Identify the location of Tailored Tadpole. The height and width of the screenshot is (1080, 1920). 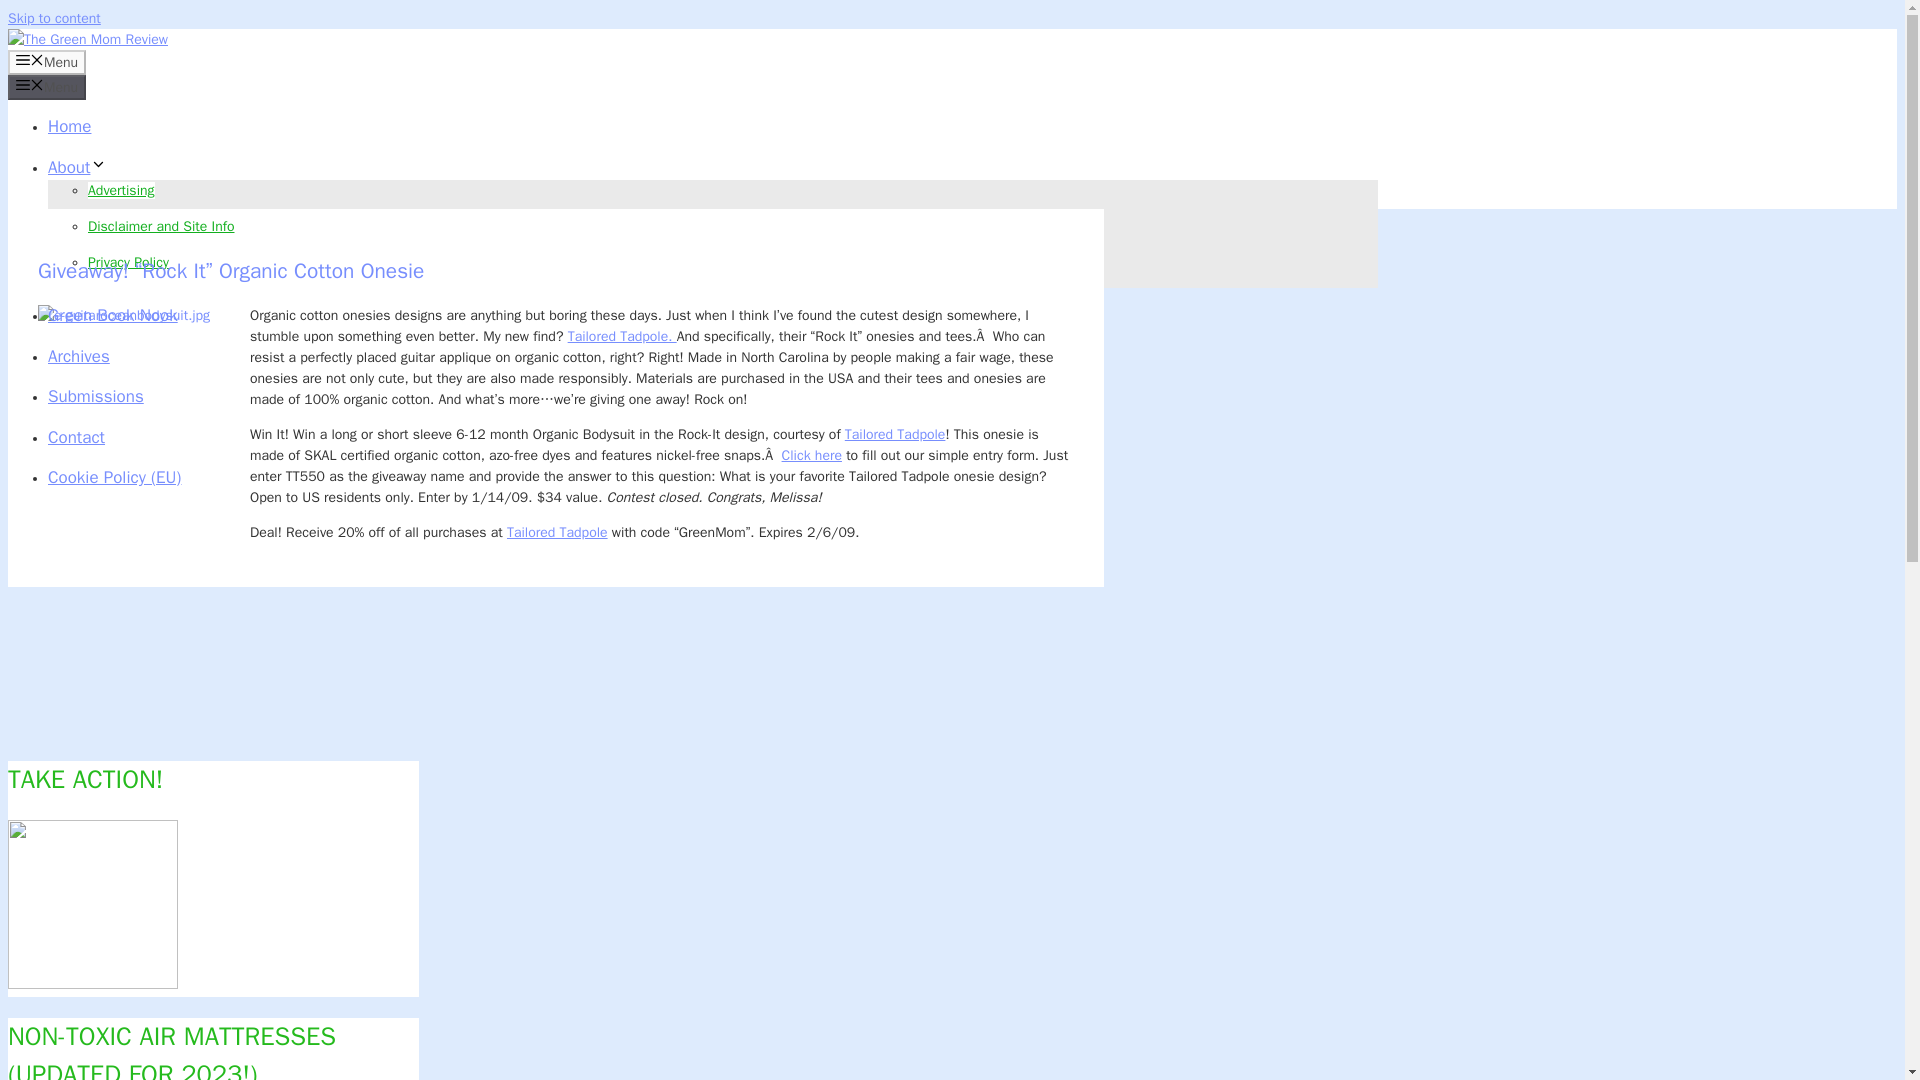
(557, 532).